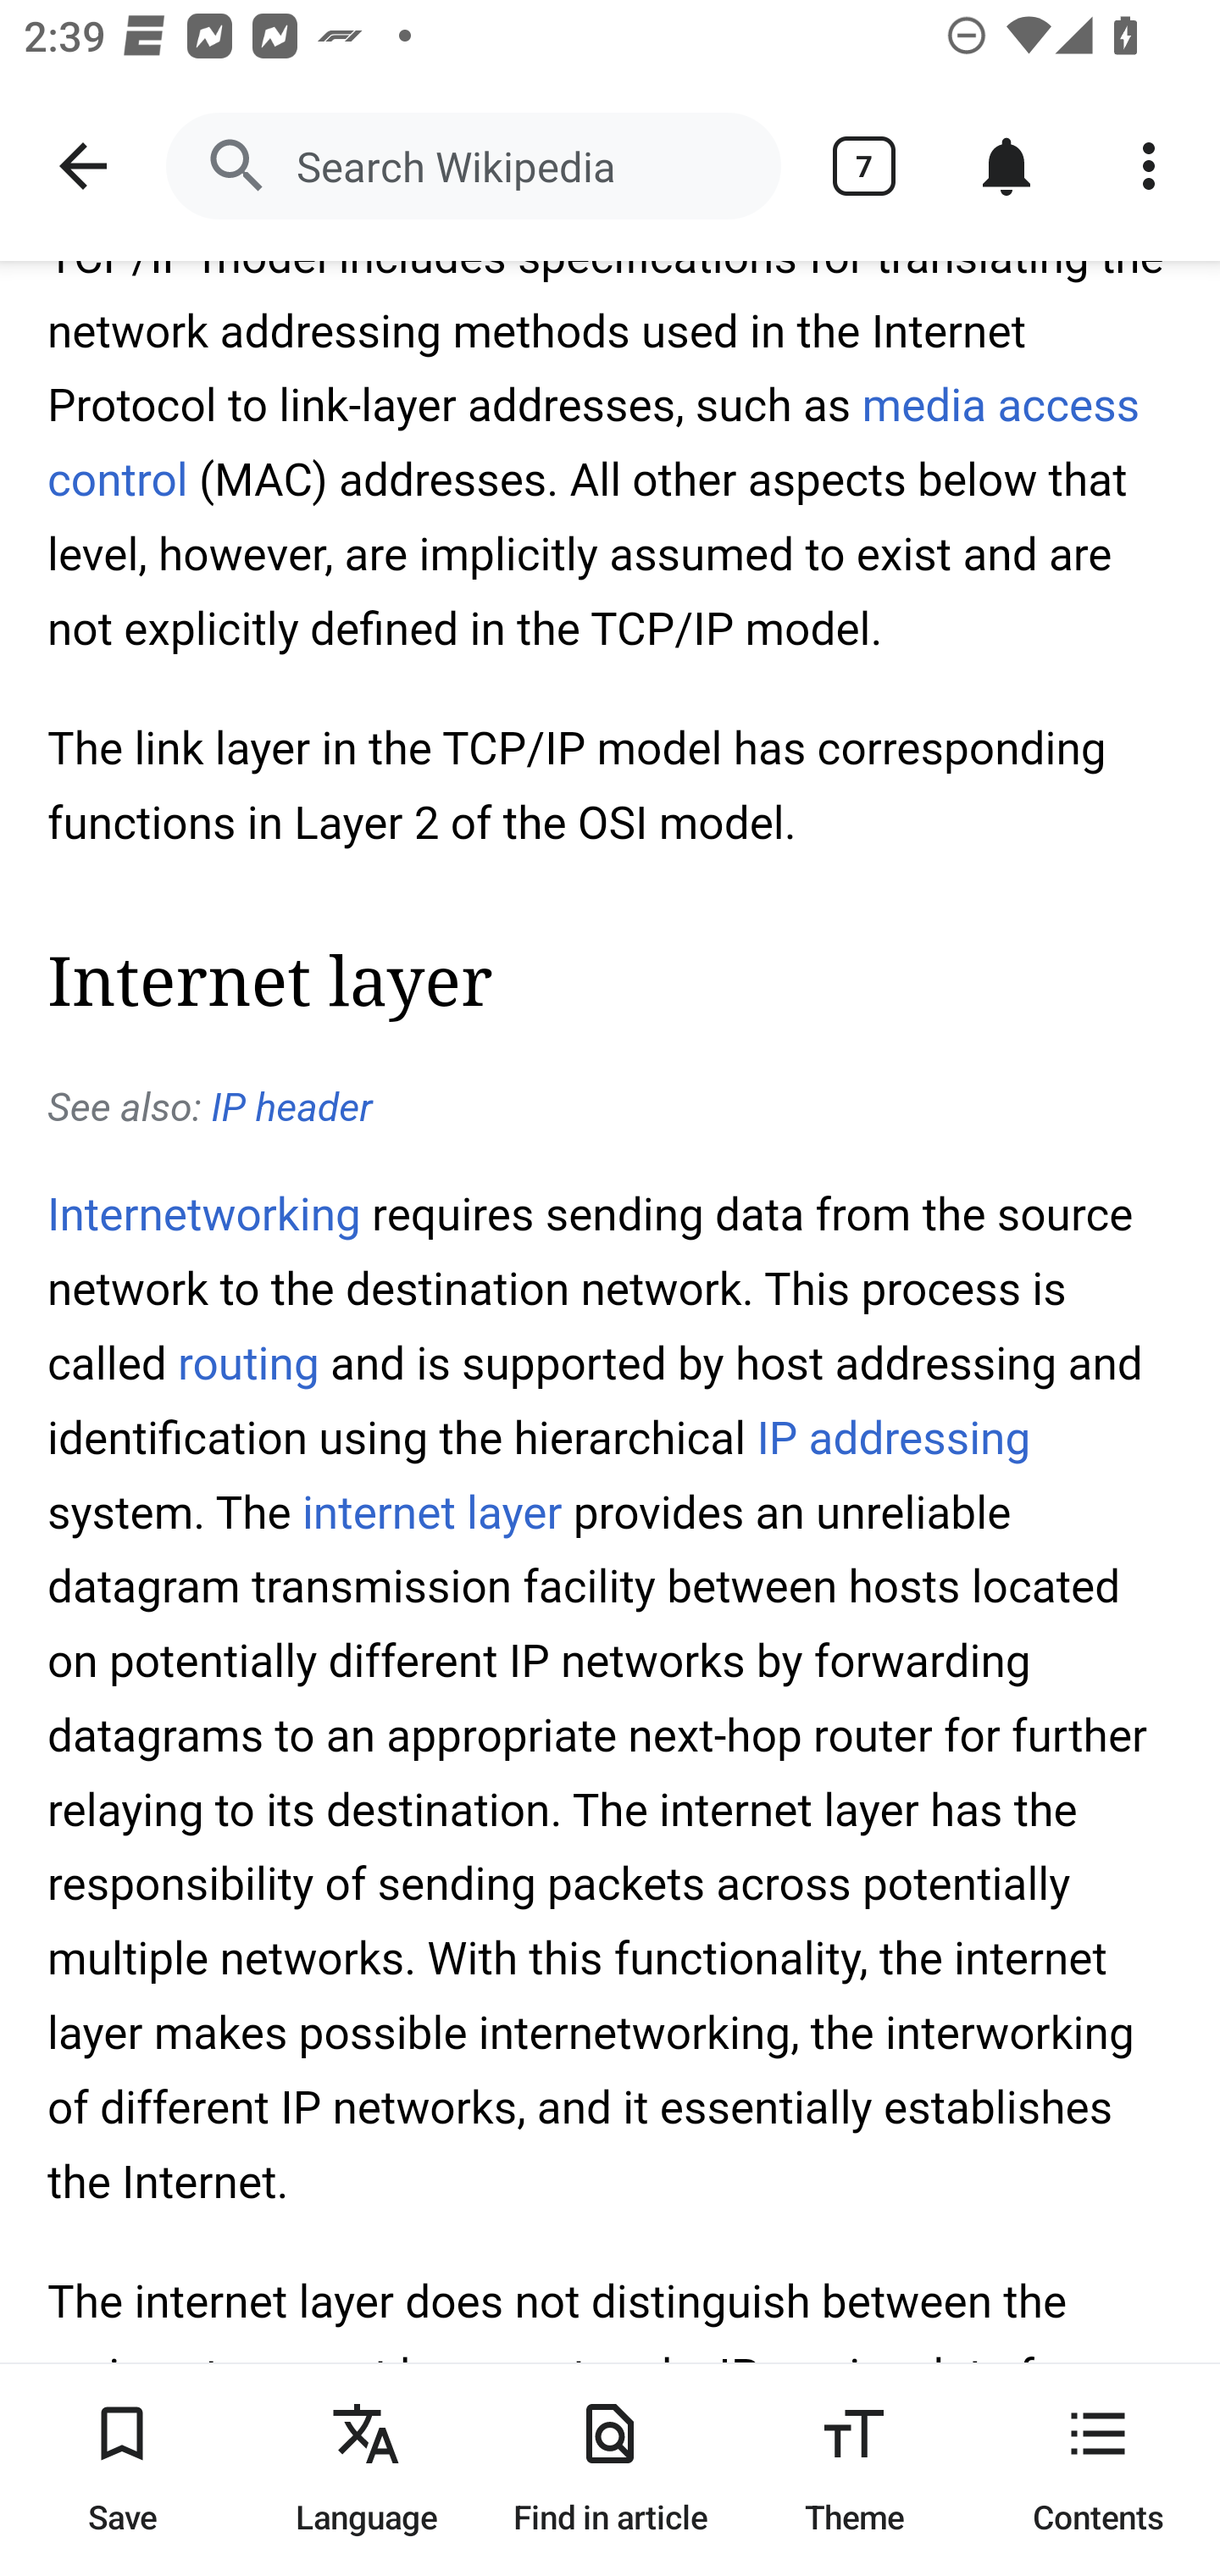  Describe the element at coordinates (83, 166) in the screenshot. I see `Navigate up` at that location.